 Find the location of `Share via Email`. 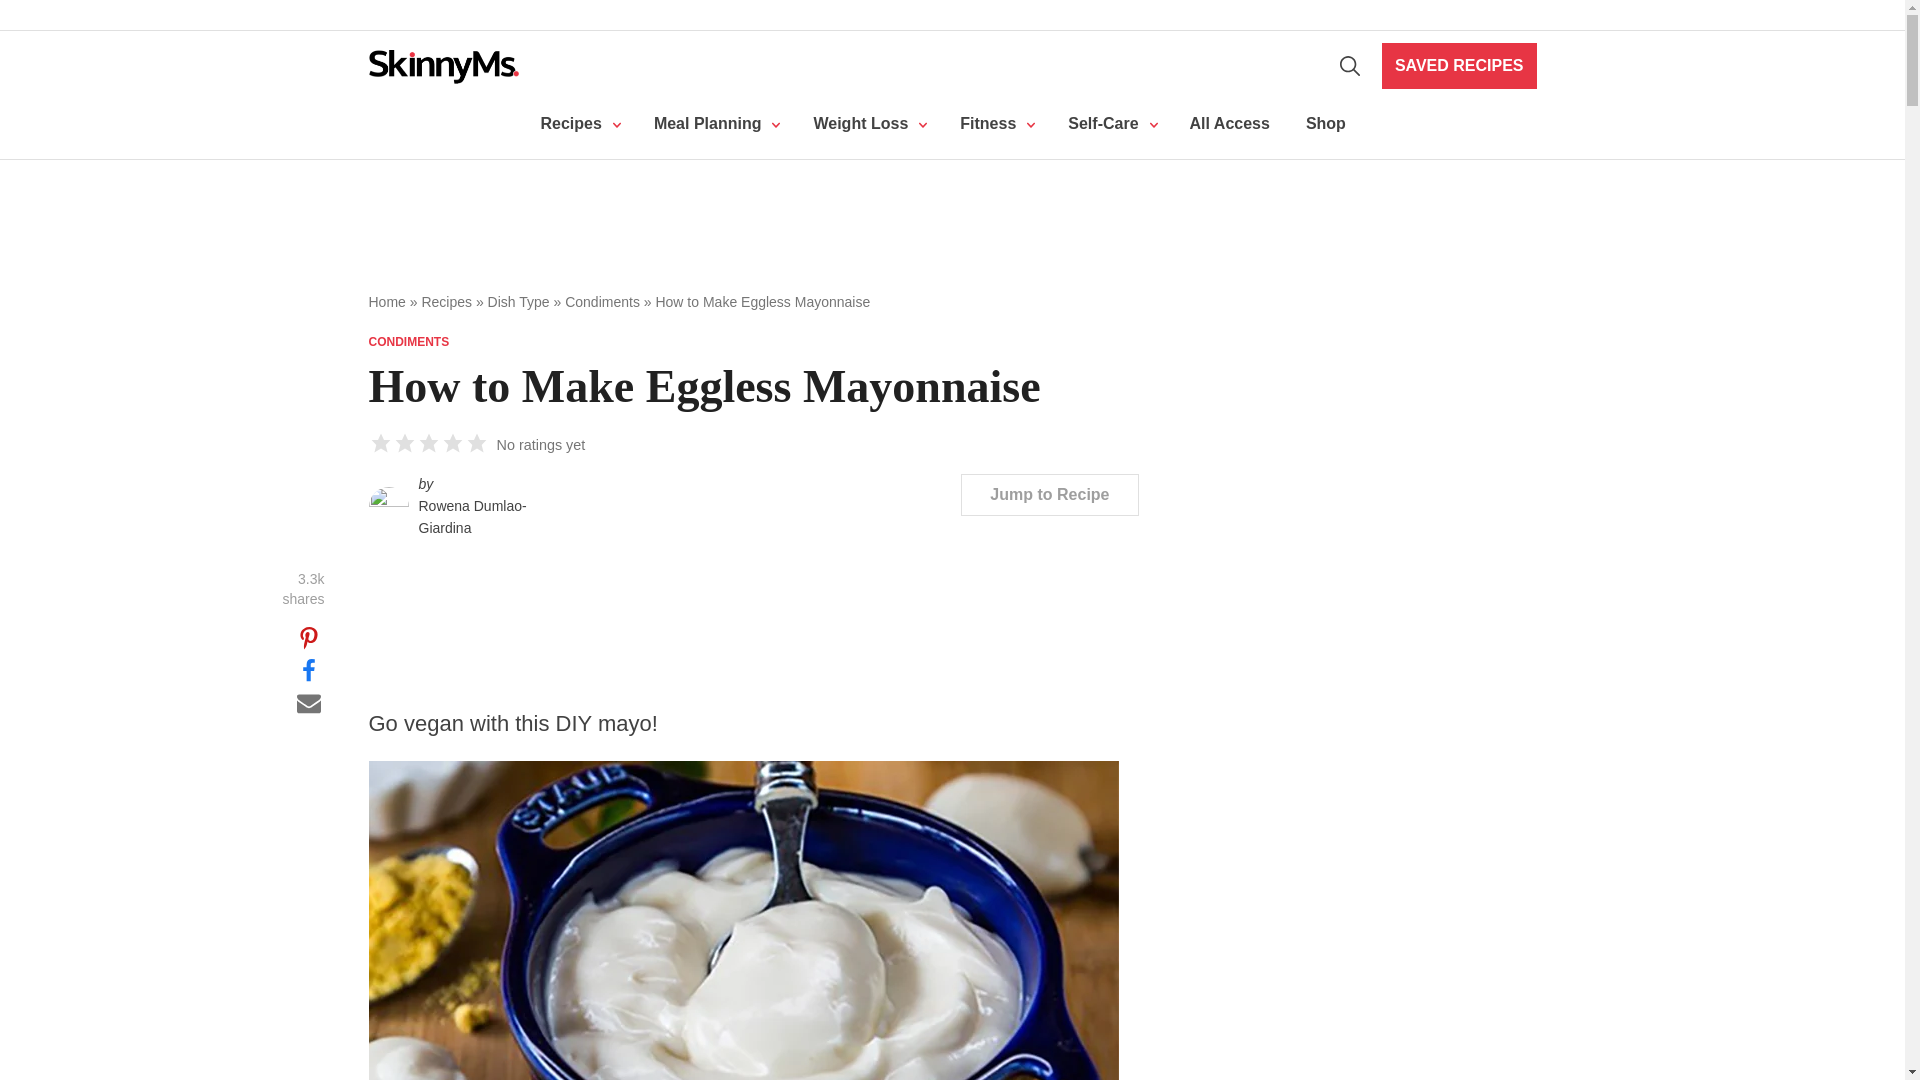

Share via Email is located at coordinates (308, 700).